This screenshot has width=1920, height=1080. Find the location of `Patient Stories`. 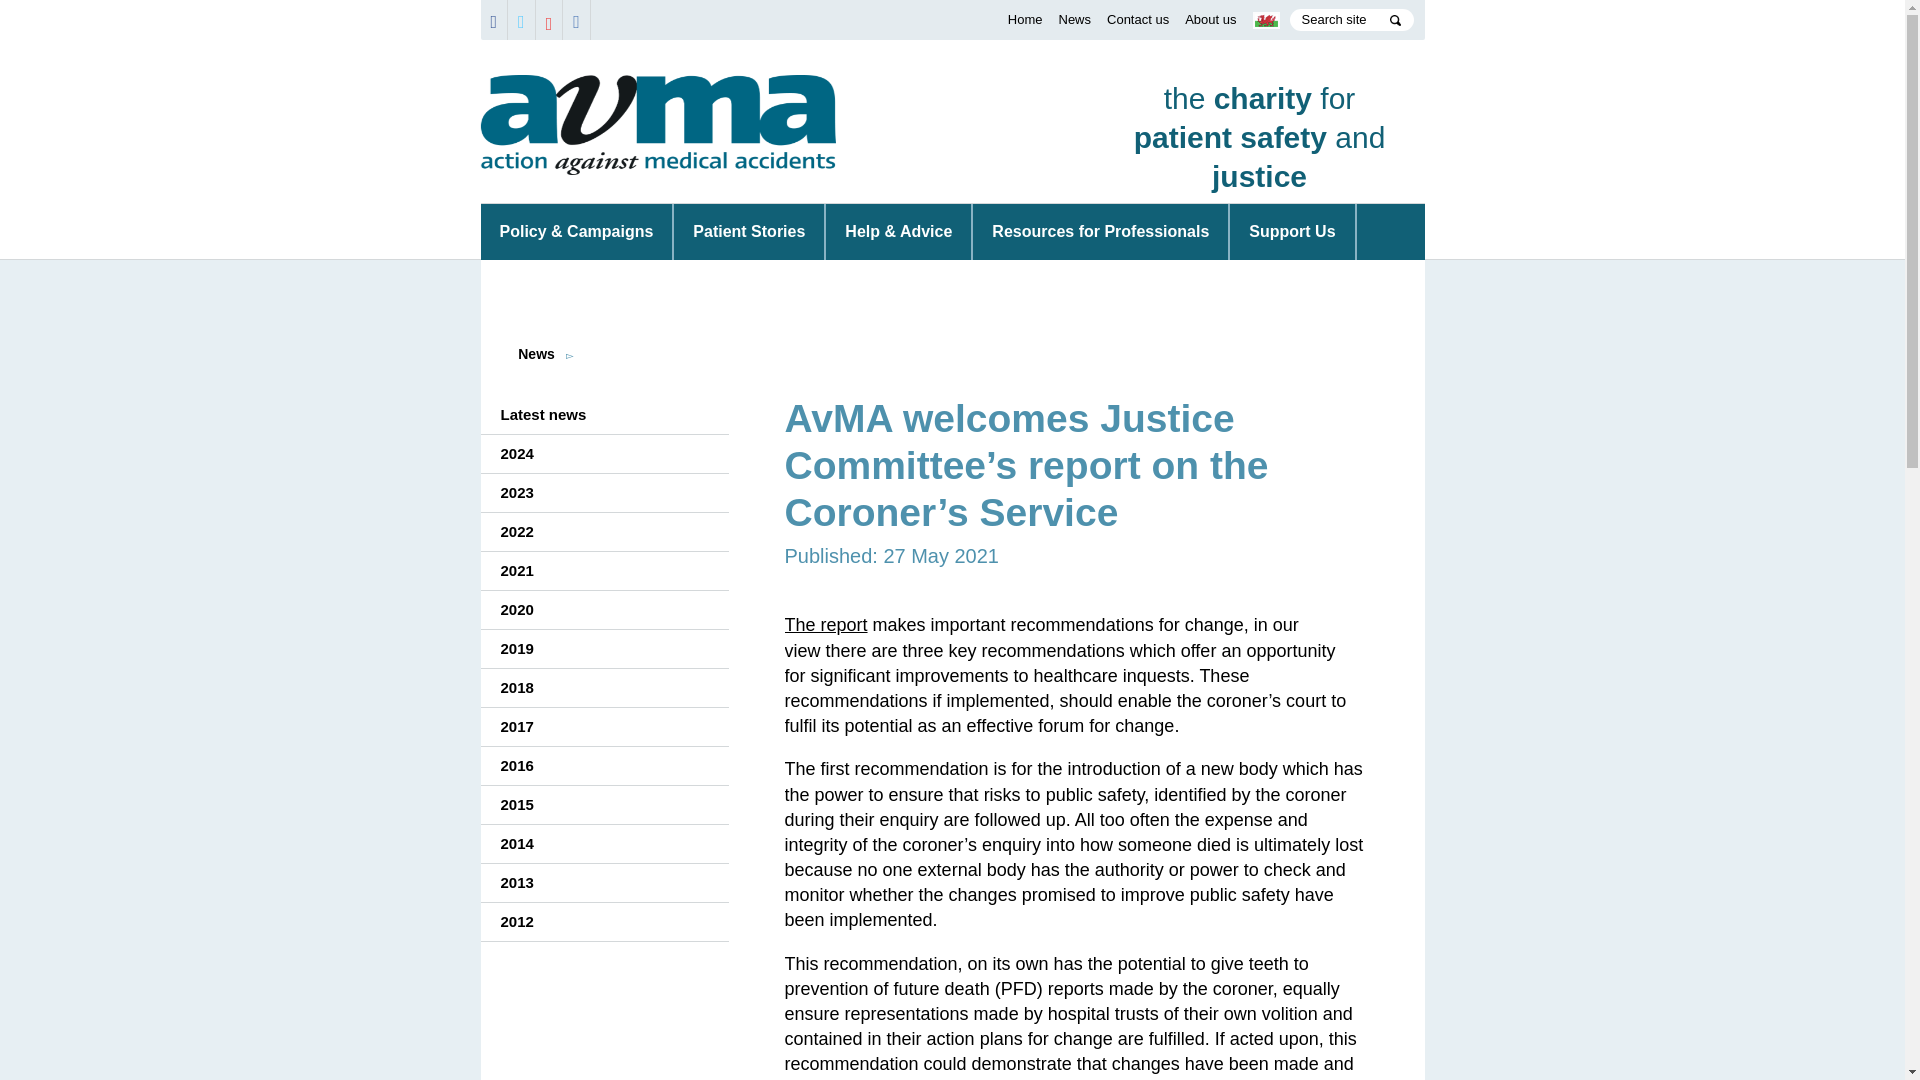

Patient Stories is located at coordinates (748, 232).